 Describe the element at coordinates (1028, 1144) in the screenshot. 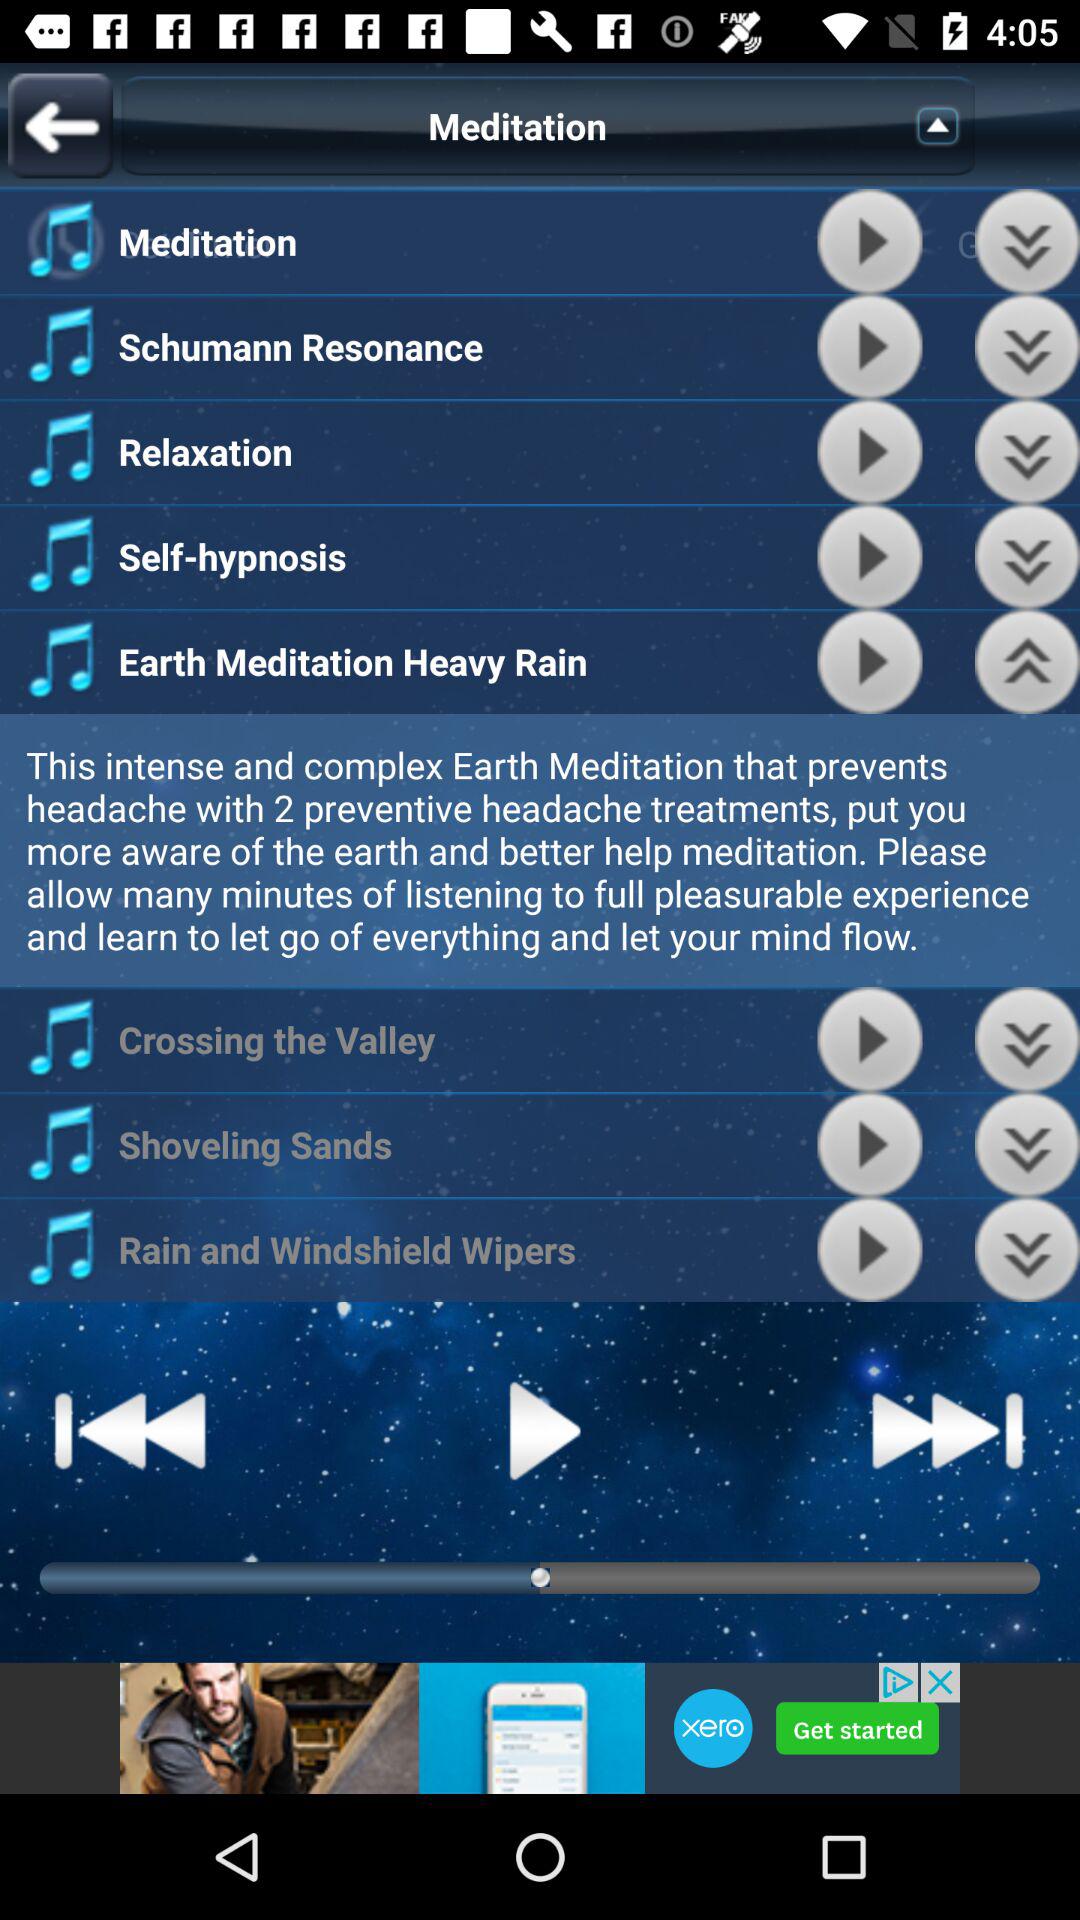

I see `go to more songs` at that location.